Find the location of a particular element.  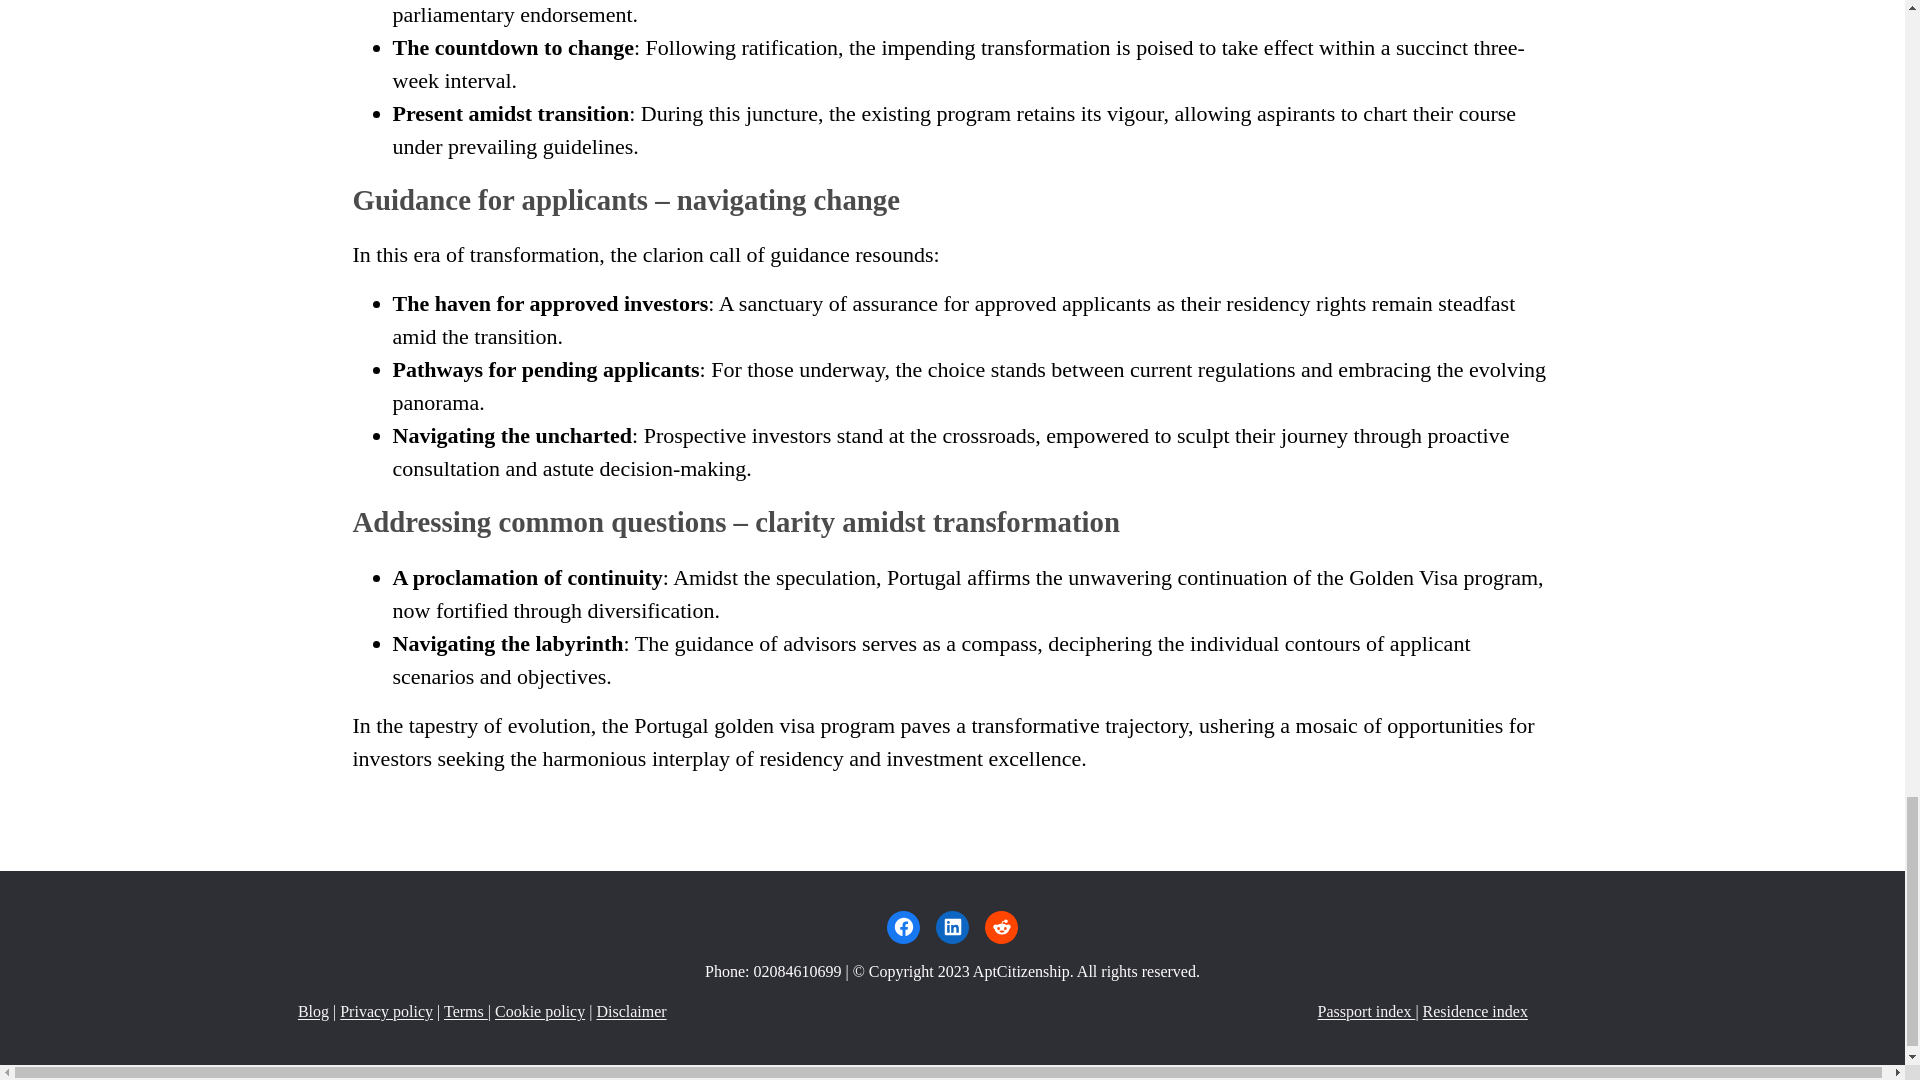

Blog is located at coordinates (312, 1011).